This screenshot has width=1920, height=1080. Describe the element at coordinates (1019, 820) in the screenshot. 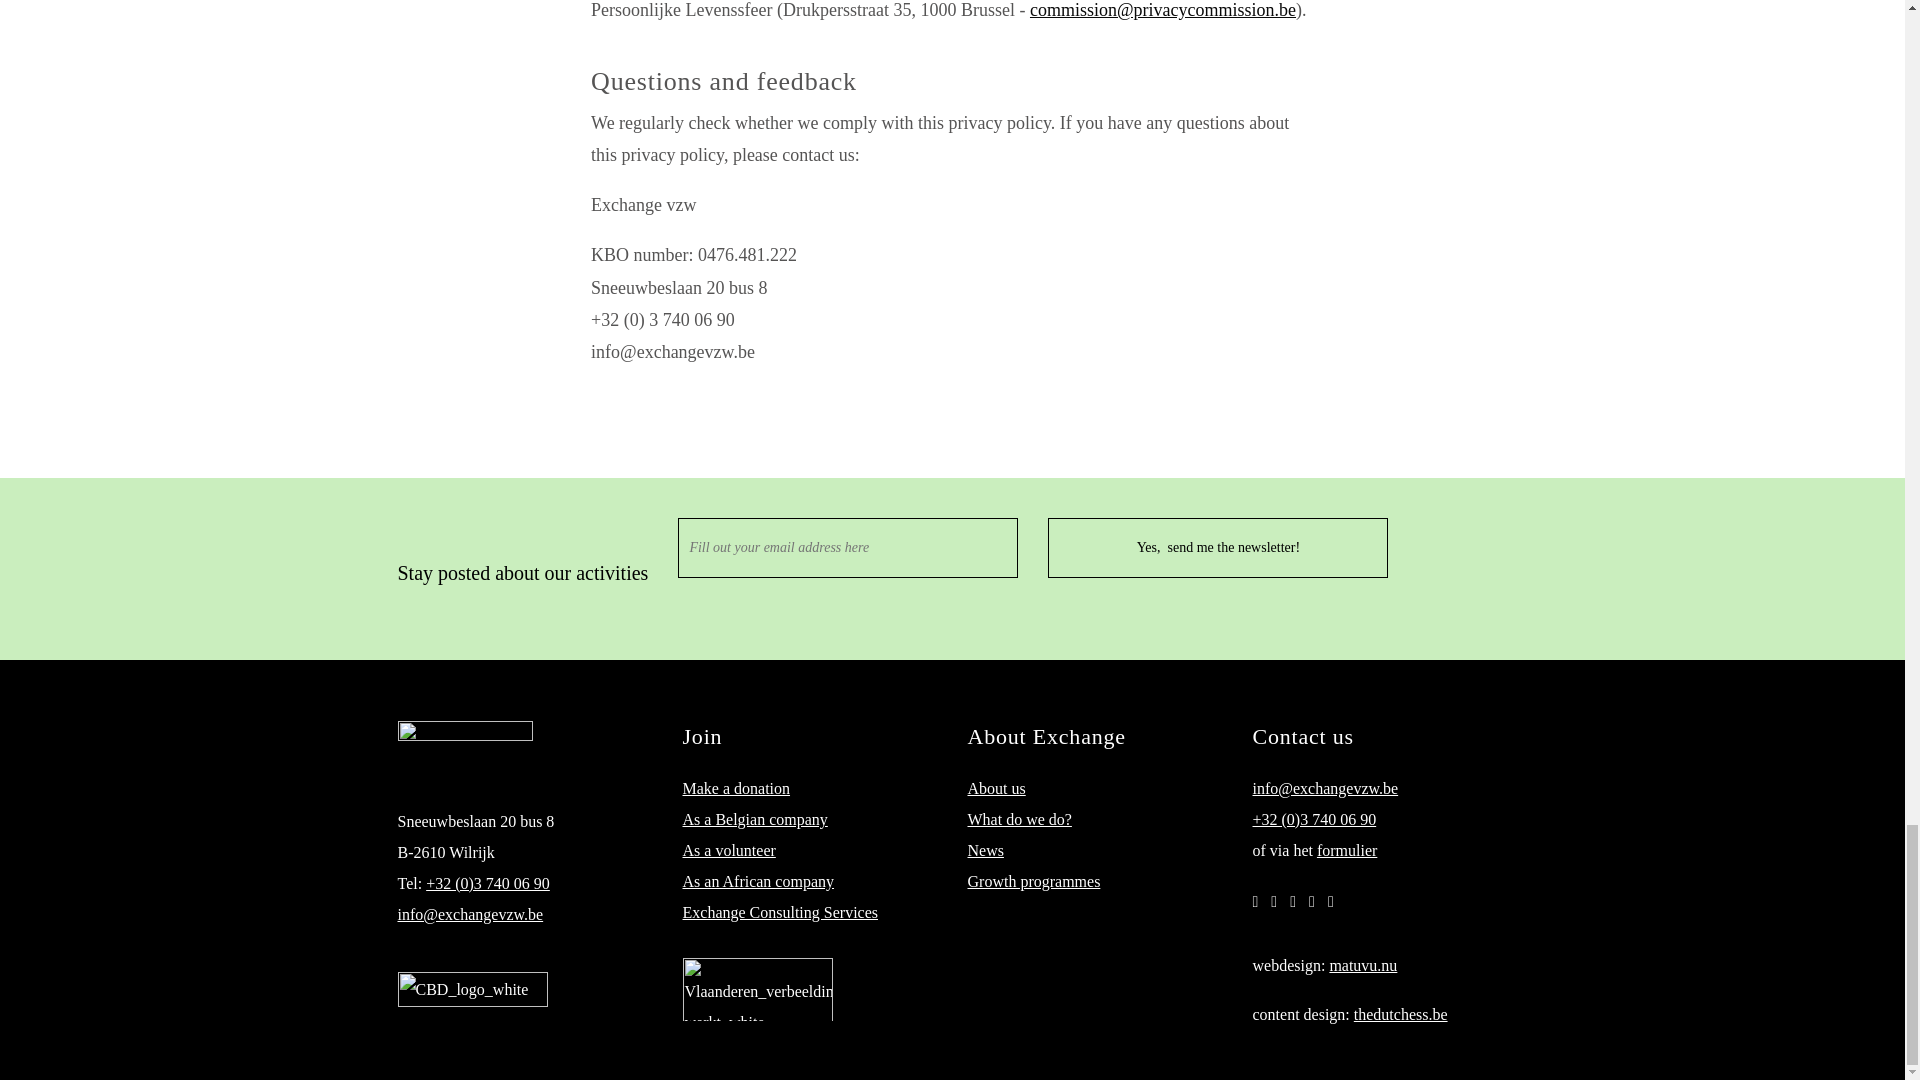

I see `What do we do?` at that location.